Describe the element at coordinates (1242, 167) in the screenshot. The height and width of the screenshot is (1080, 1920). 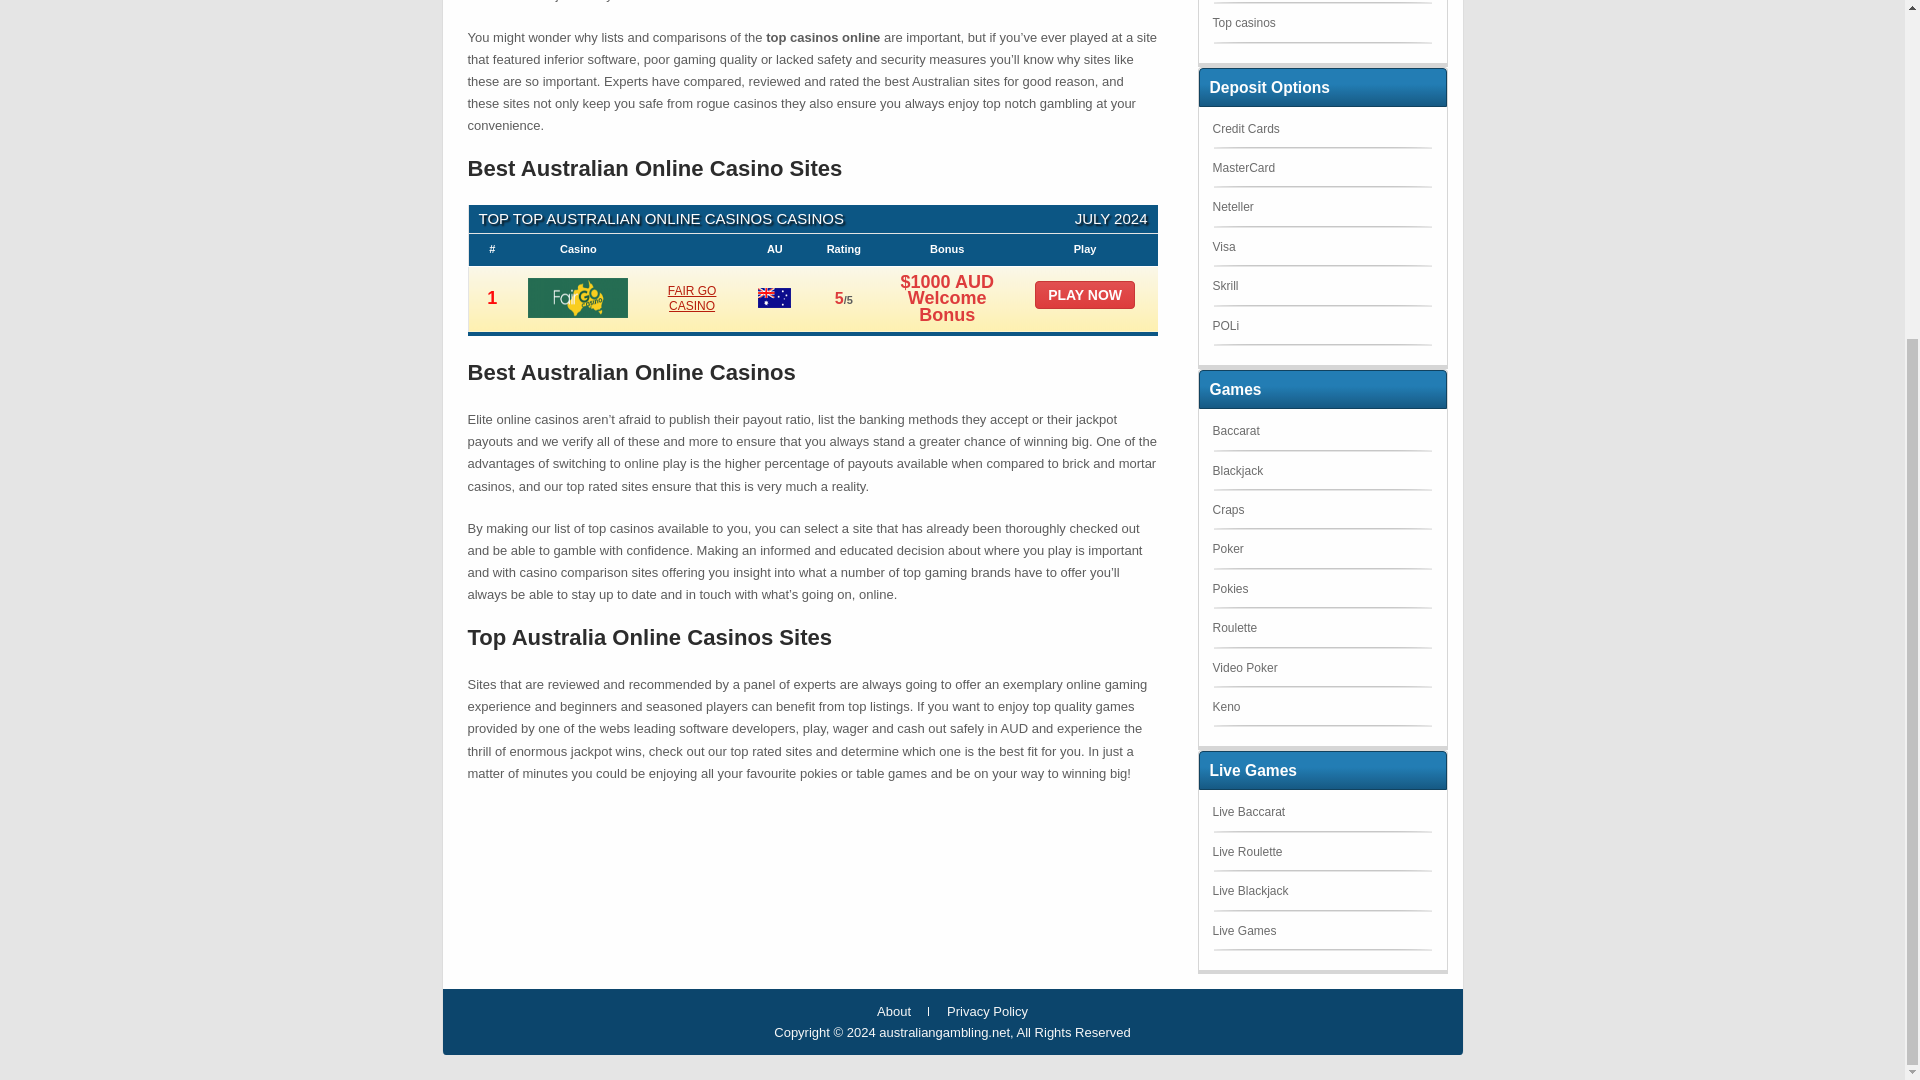
I see `MasterCard` at that location.